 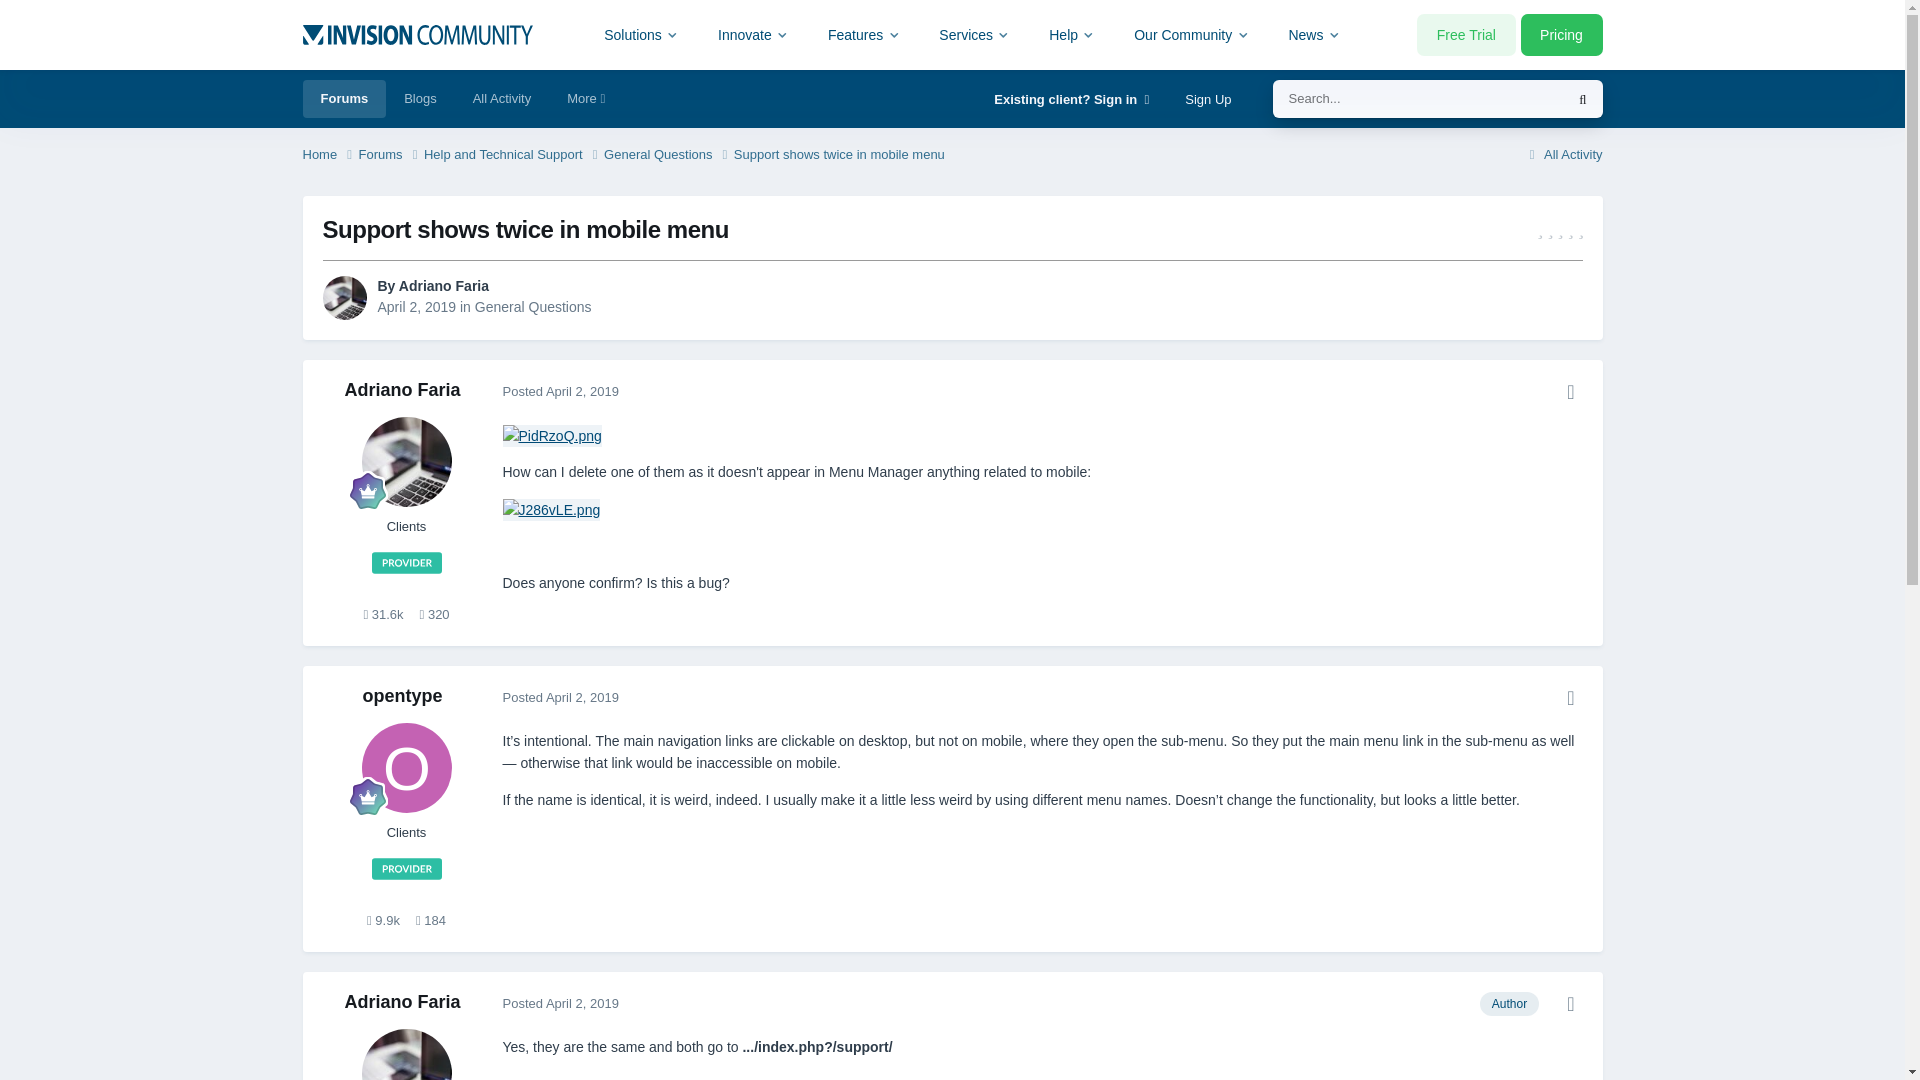 What do you see at coordinates (642, 34) in the screenshot?
I see `Solutions` at bounding box center [642, 34].